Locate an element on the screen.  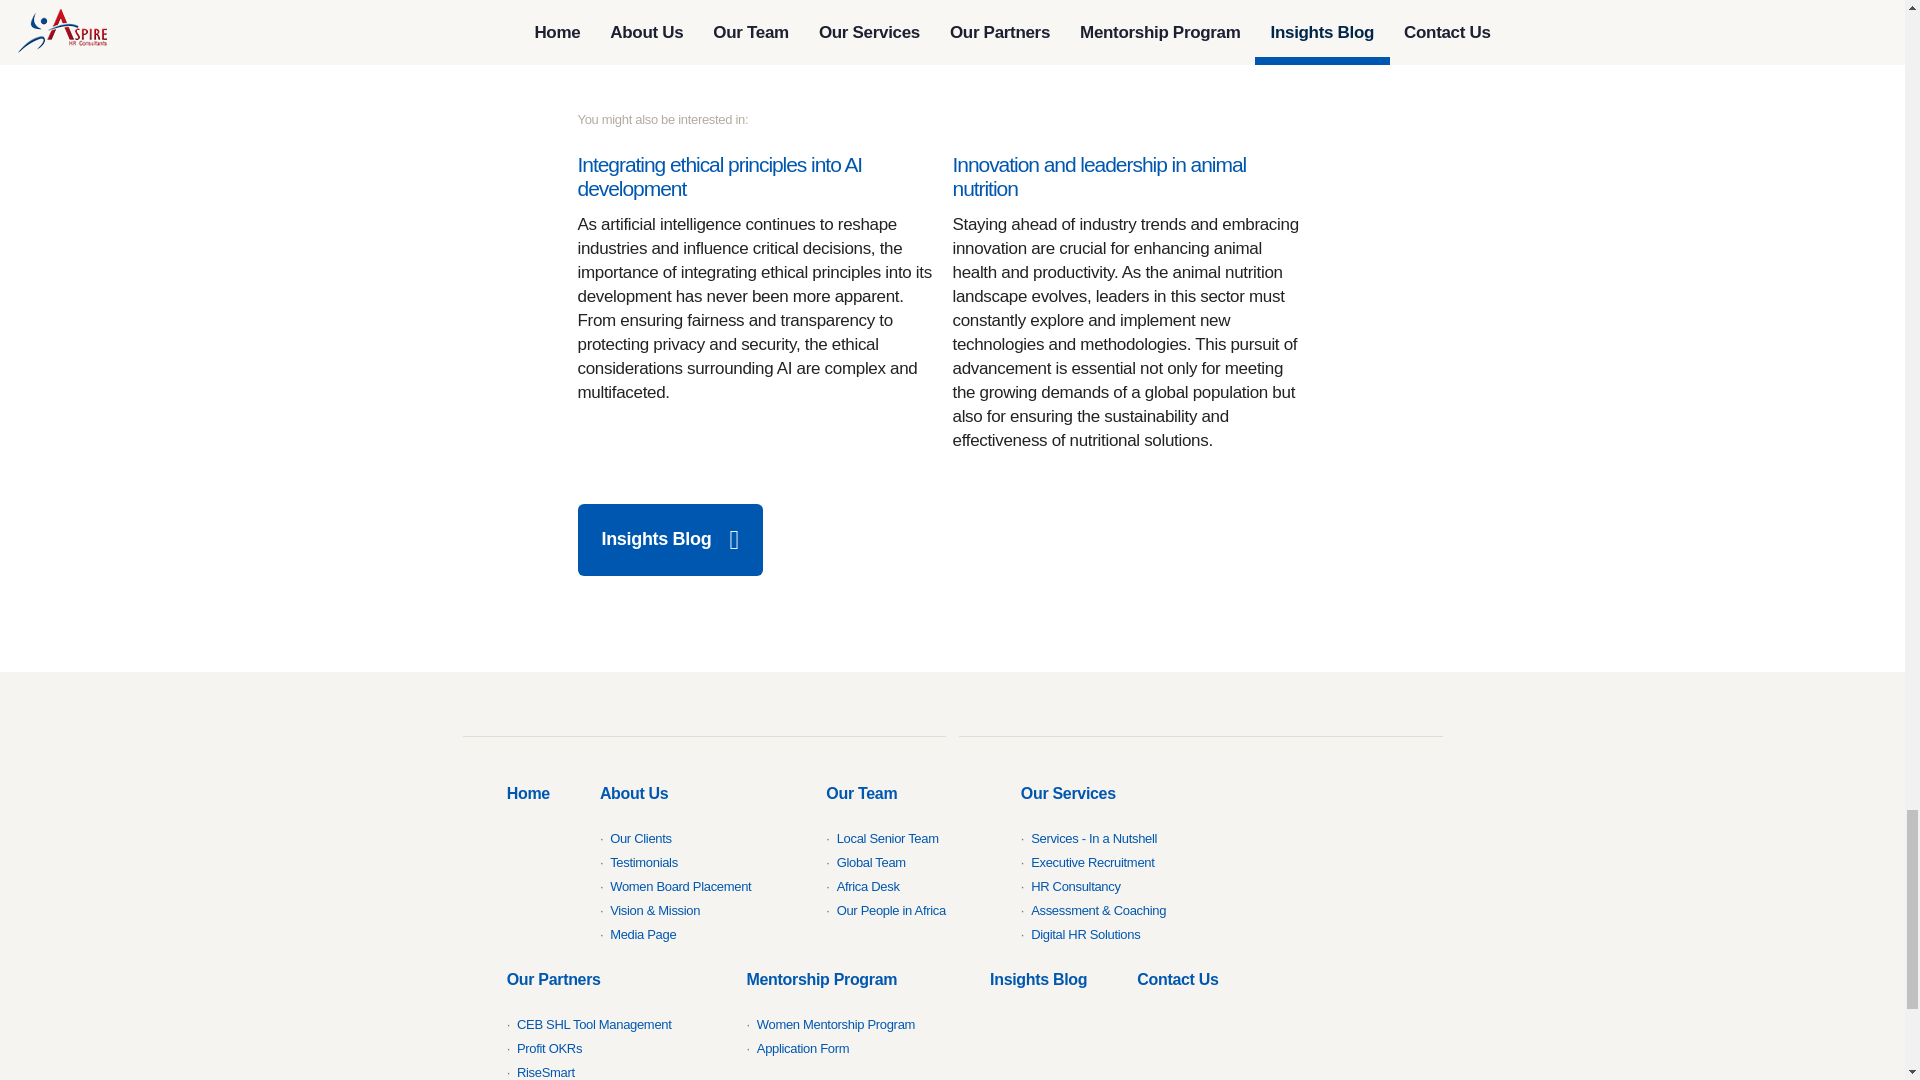
Our Clients is located at coordinates (641, 838).